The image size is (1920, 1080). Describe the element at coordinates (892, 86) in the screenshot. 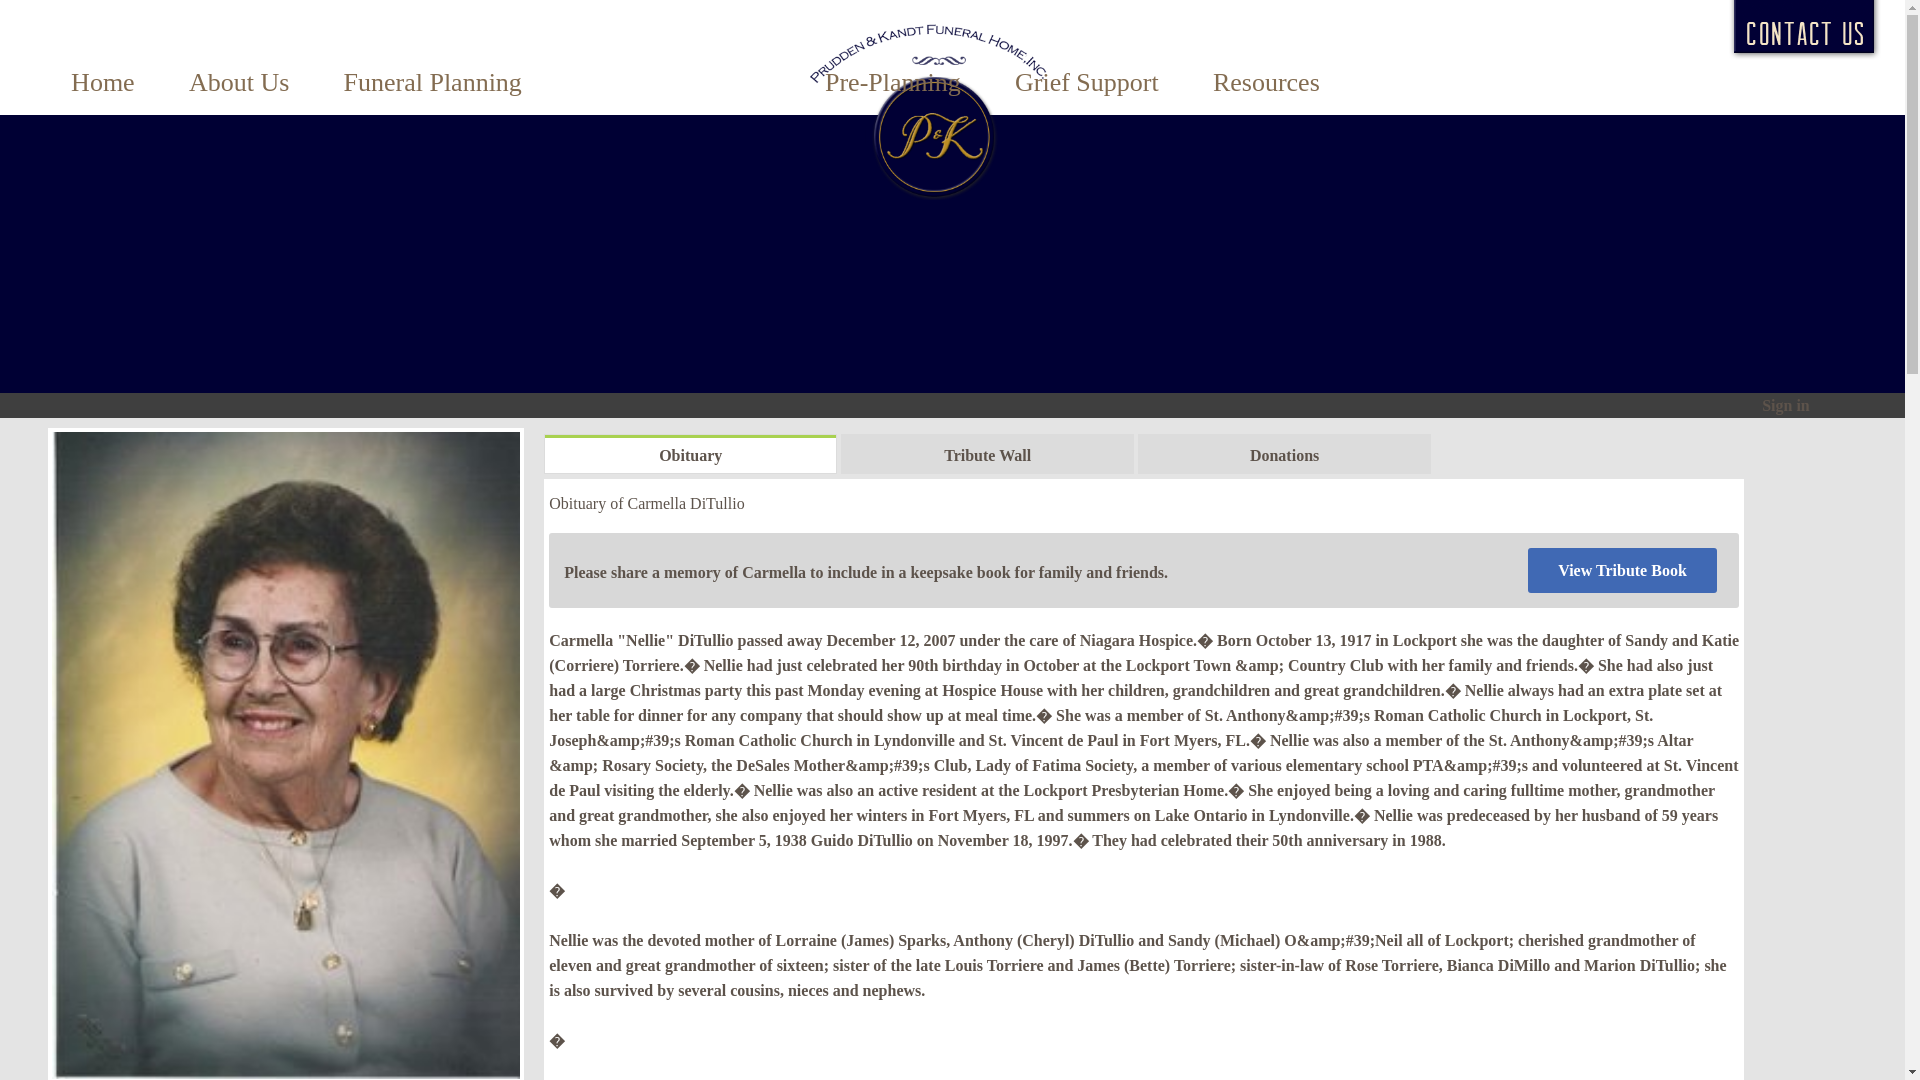

I see `Pre-Planning` at that location.